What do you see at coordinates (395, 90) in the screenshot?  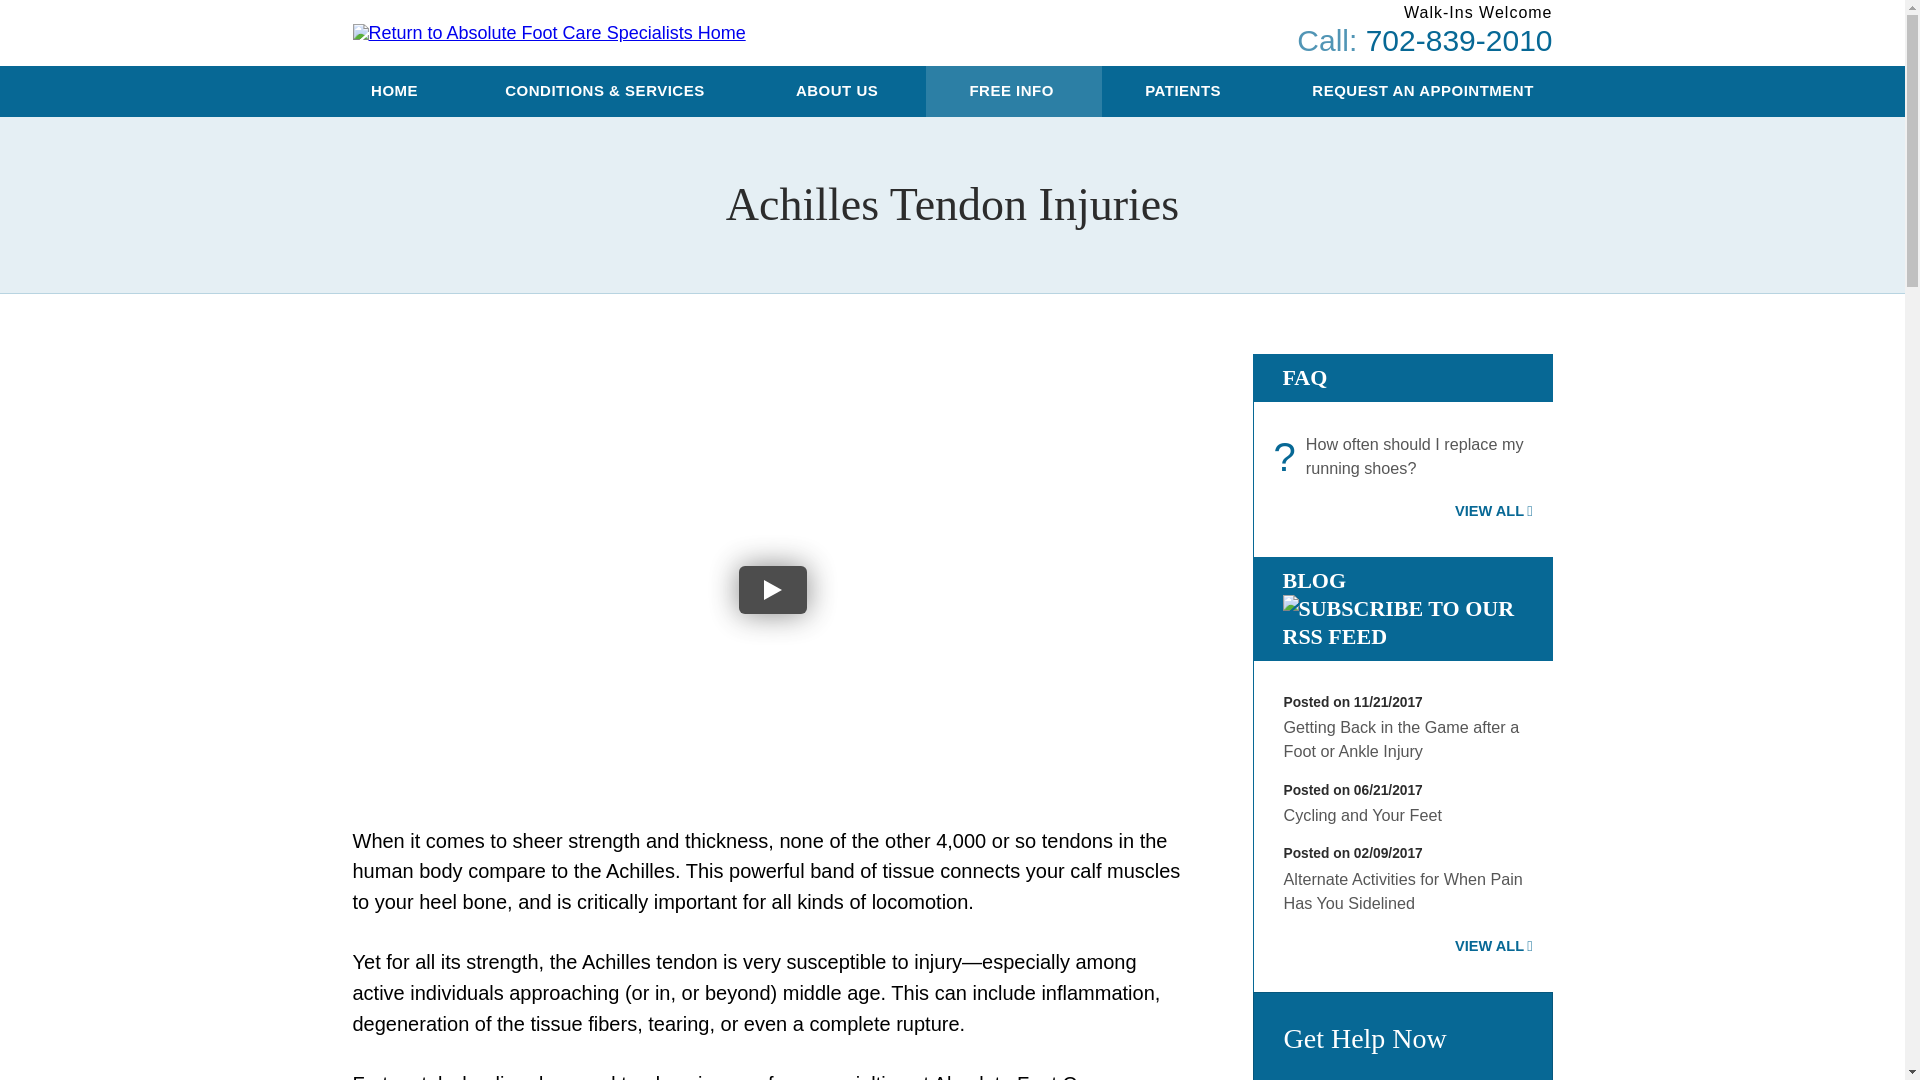 I see `HOME` at bounding box center [395, 90].